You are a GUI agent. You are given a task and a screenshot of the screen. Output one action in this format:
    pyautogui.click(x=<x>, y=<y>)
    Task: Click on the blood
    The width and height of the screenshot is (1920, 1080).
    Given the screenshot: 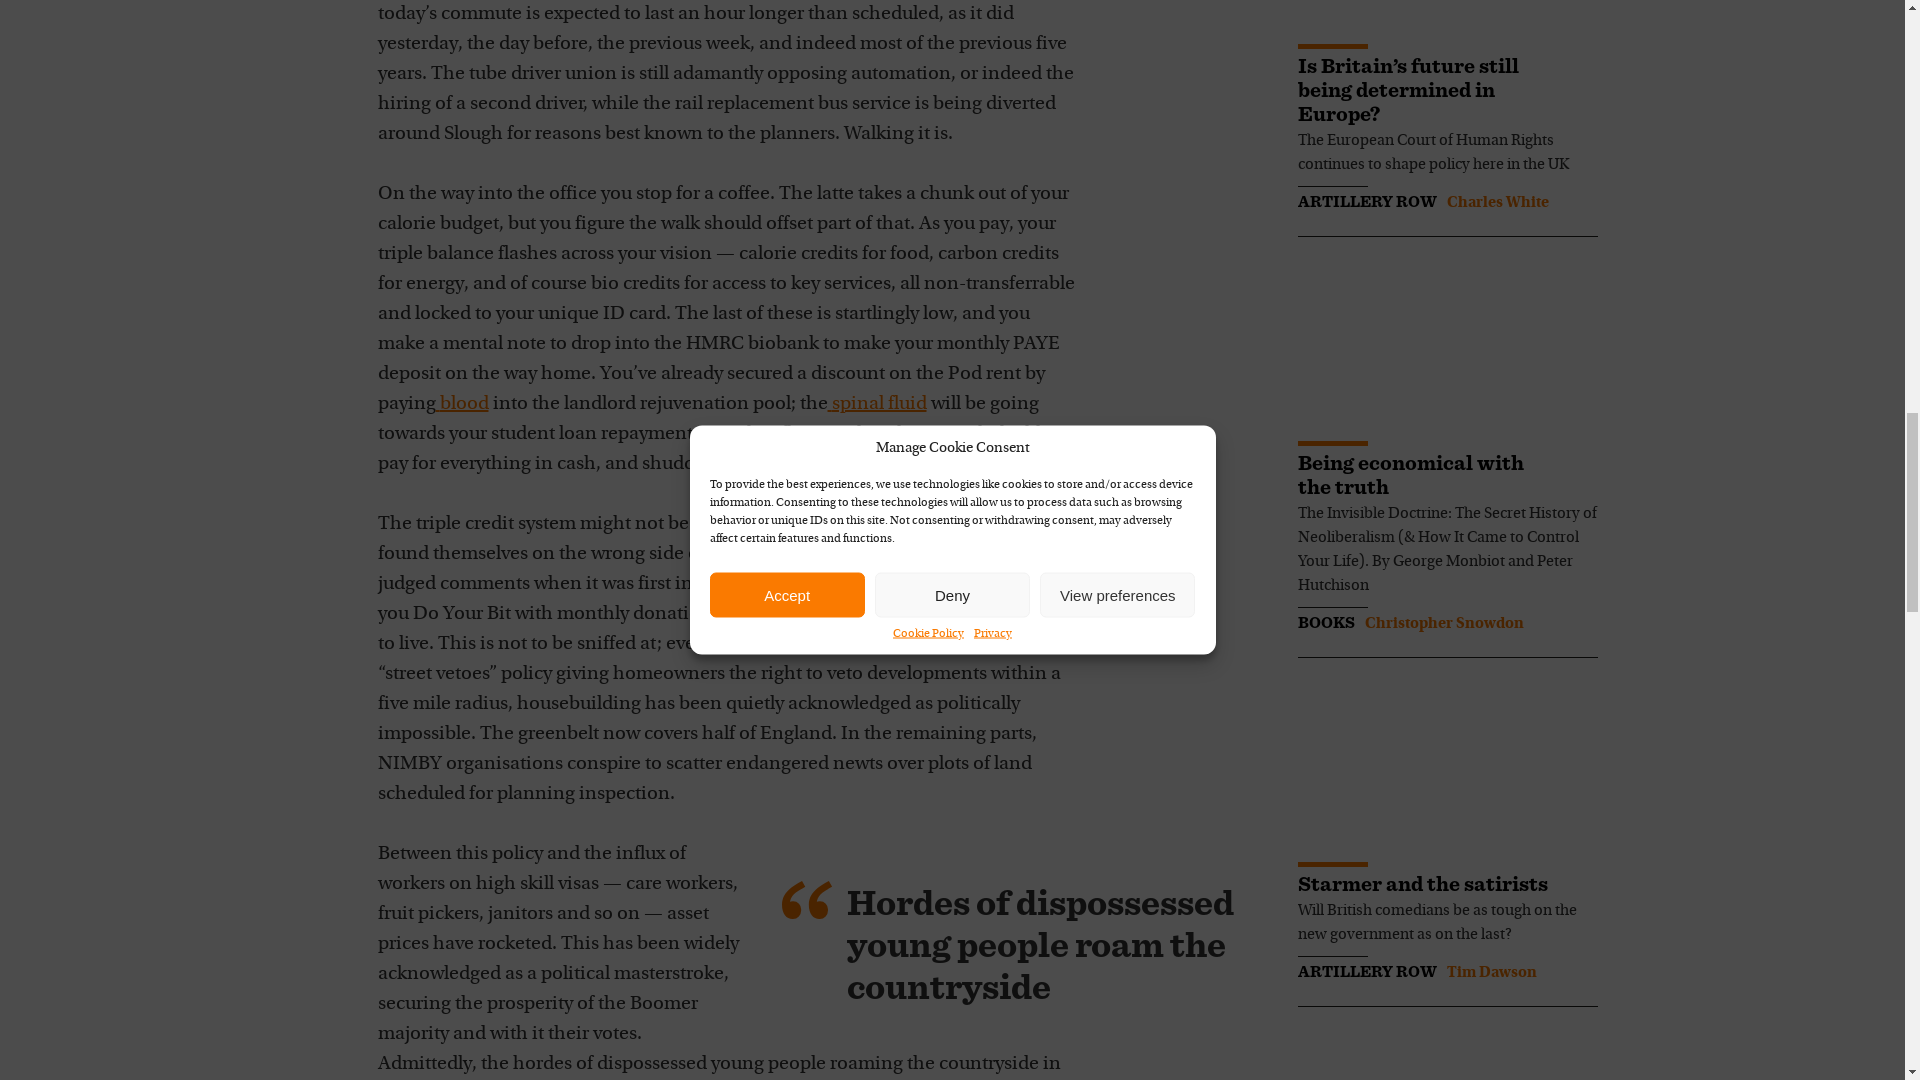 What is the action you would take?
    pyautogui.click(x=462, y=404)
    